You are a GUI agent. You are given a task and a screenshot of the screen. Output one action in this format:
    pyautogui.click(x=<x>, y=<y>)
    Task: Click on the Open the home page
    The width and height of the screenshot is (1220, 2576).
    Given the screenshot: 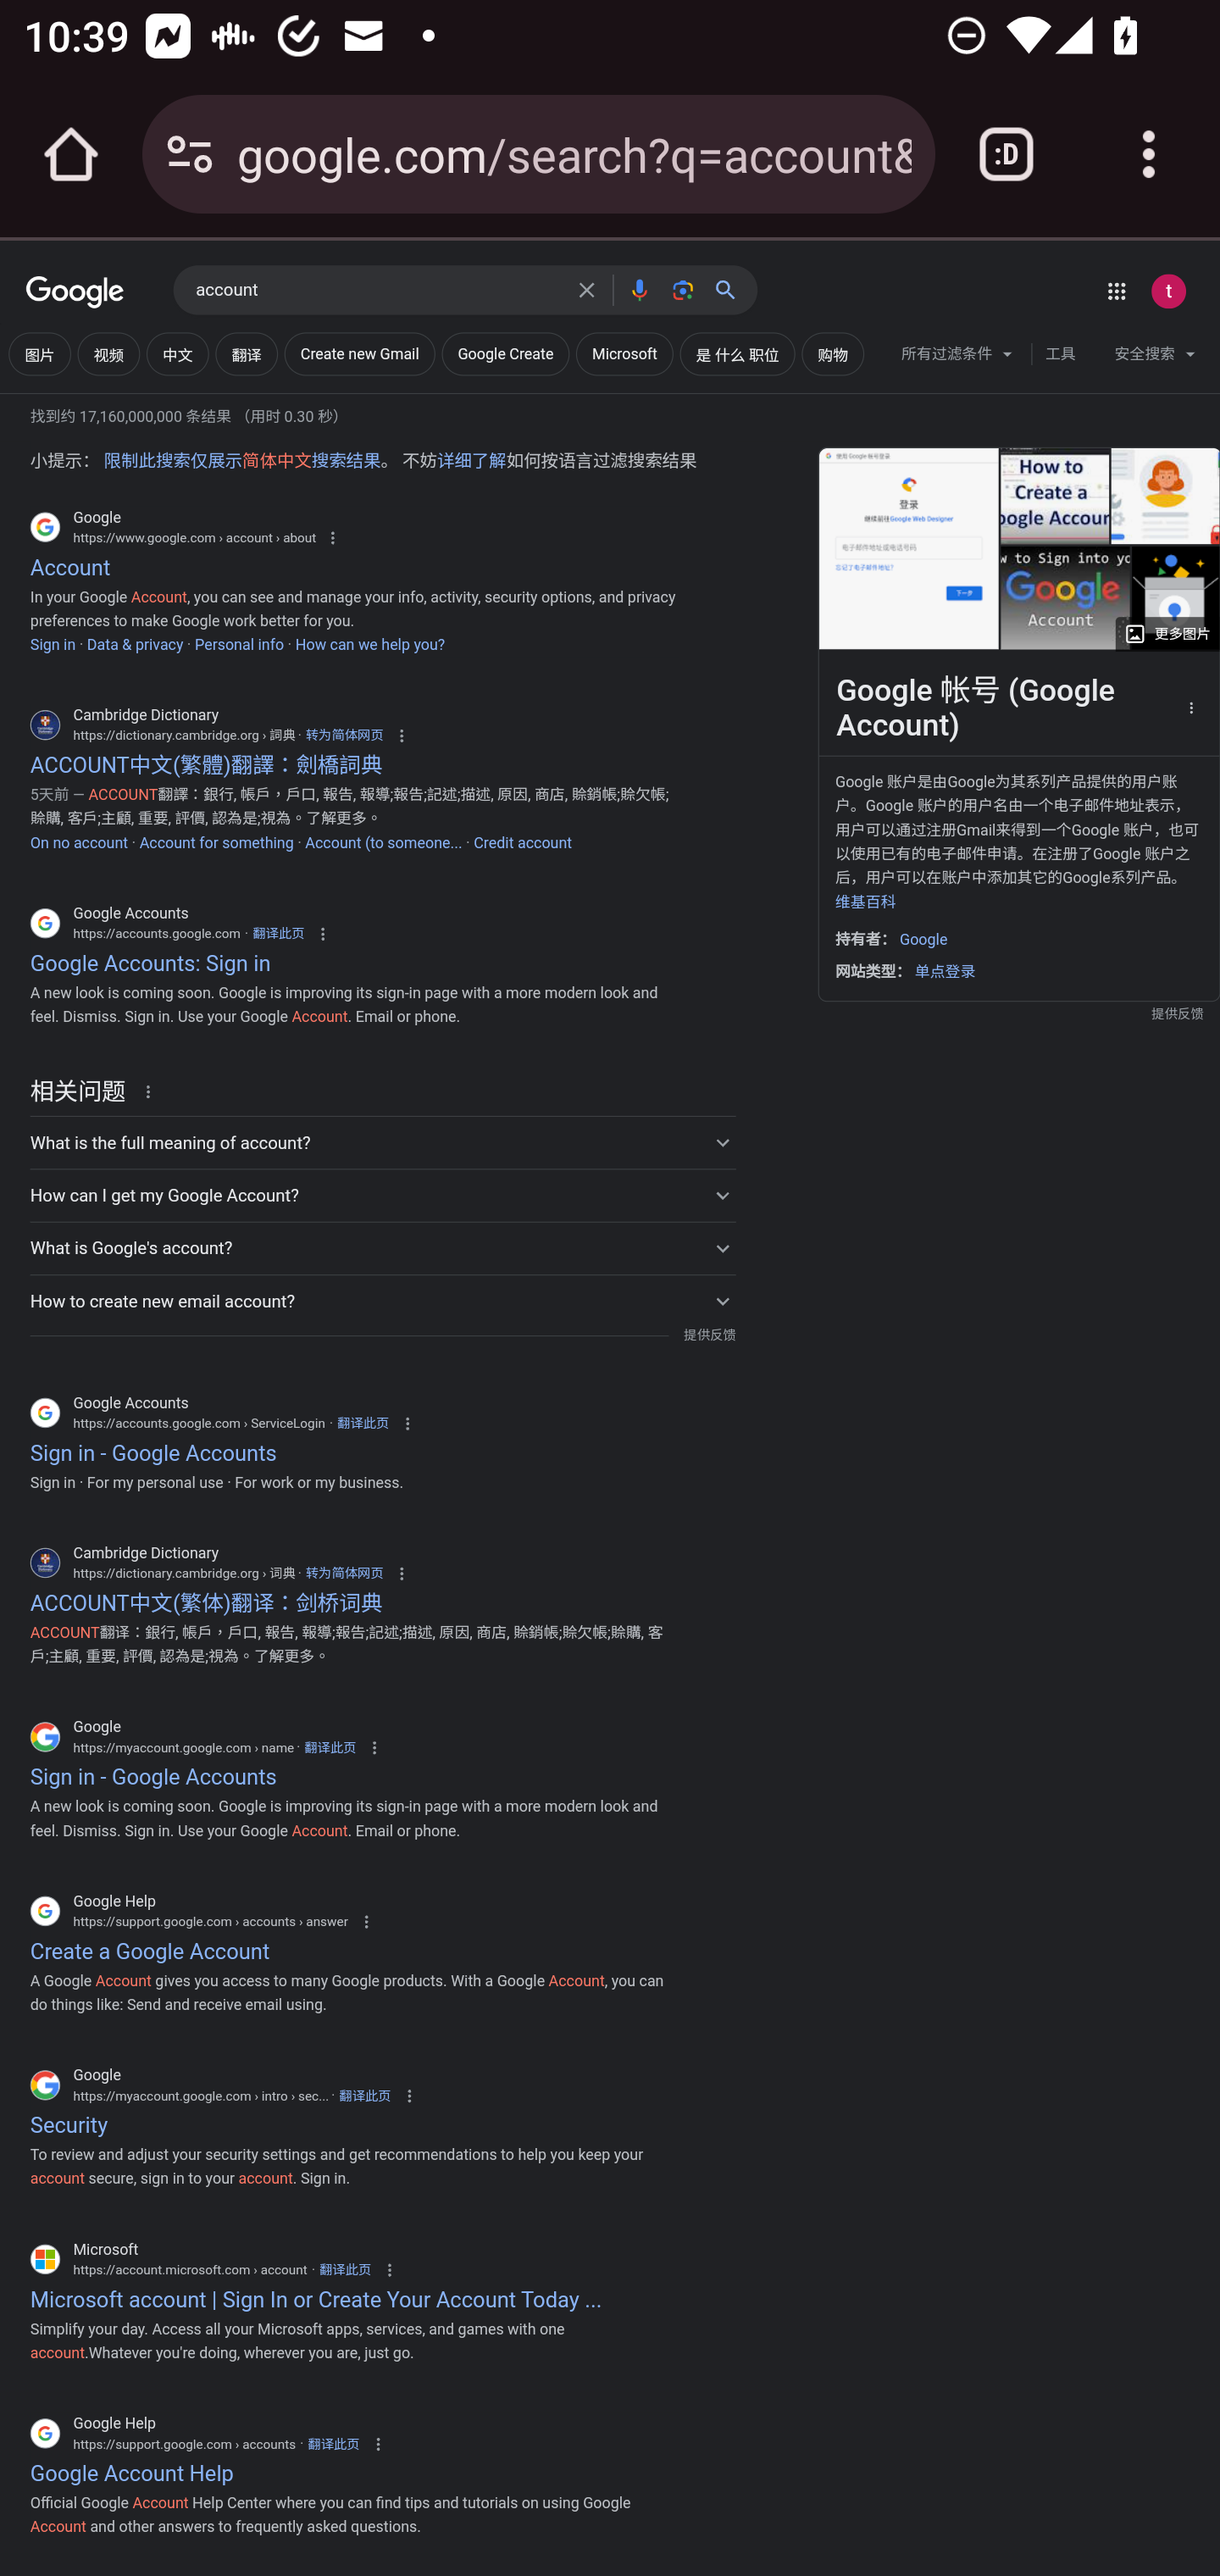 What is the action you would take?
    pyautogui.click(x=71, y=154)
    